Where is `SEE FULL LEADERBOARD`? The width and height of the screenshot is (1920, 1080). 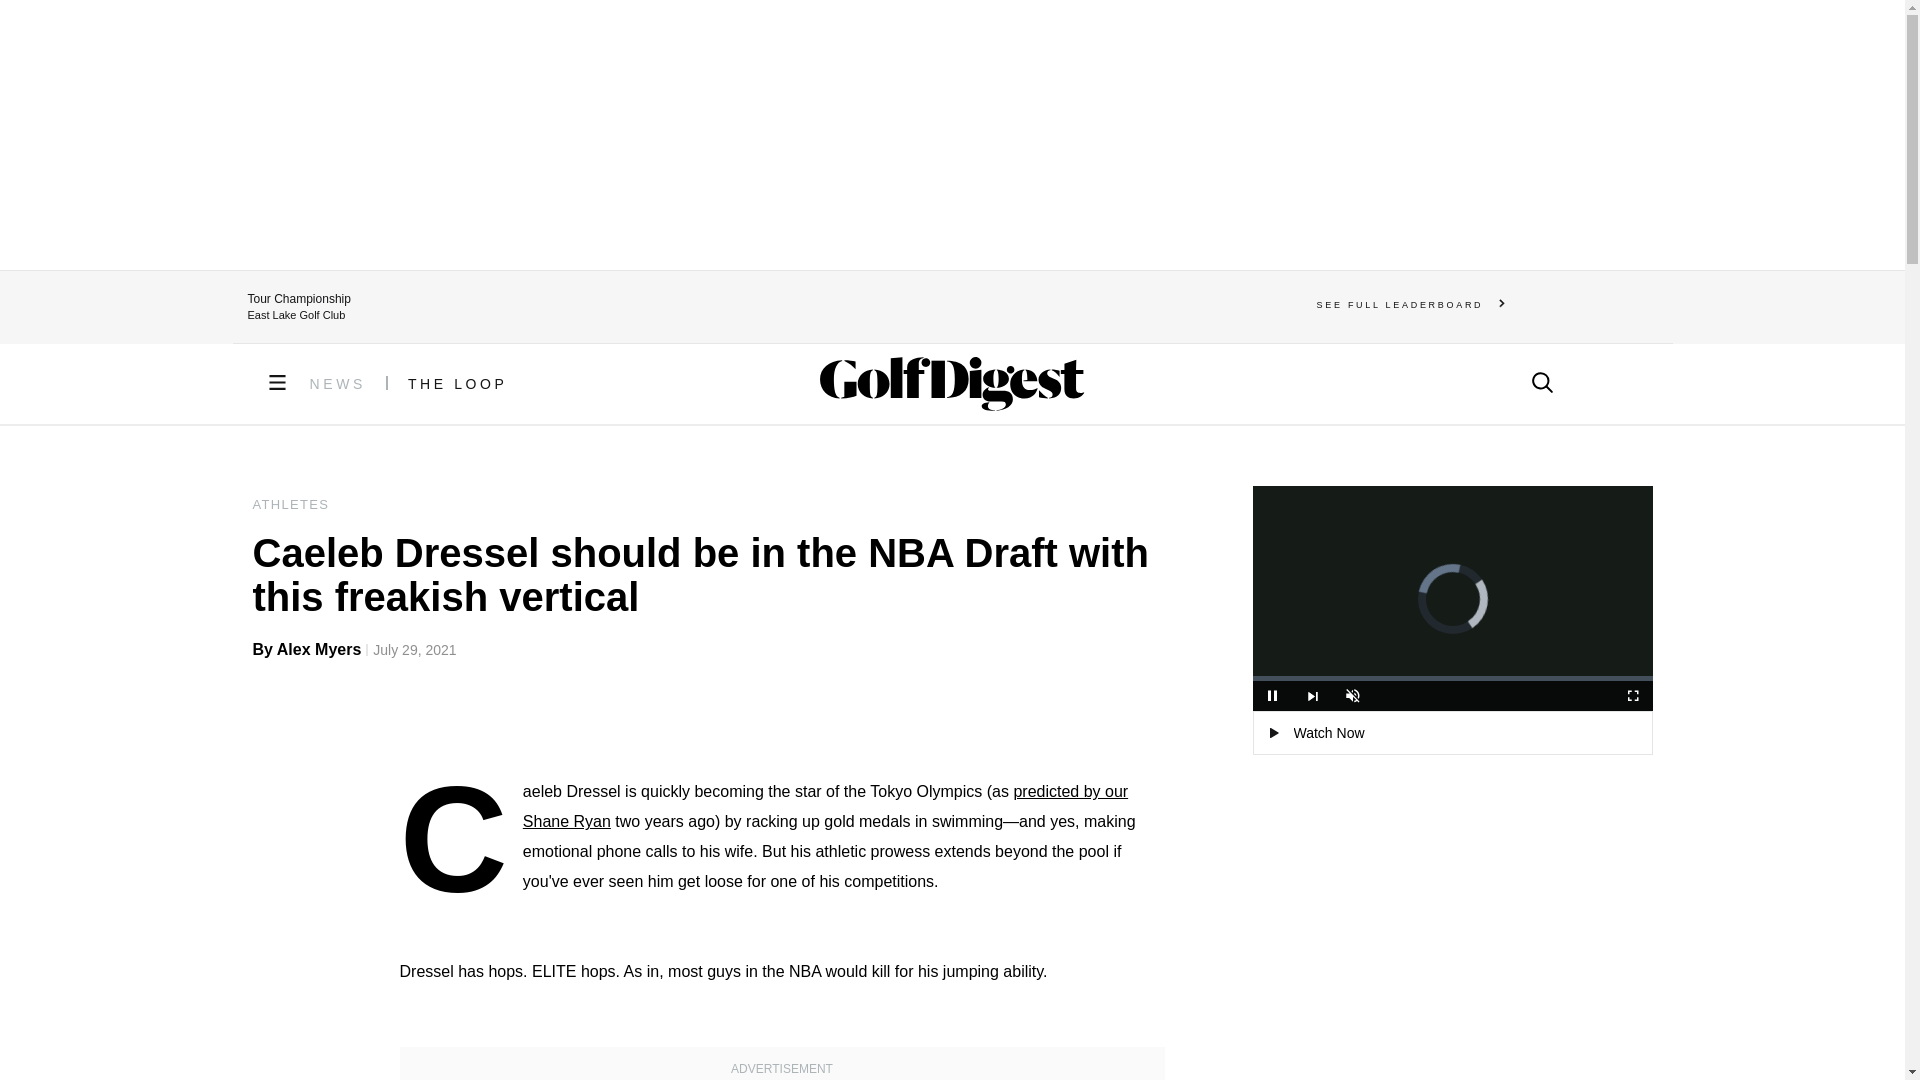 SEE FULL LEADERBOARD is located at coordinates (1411, 304).